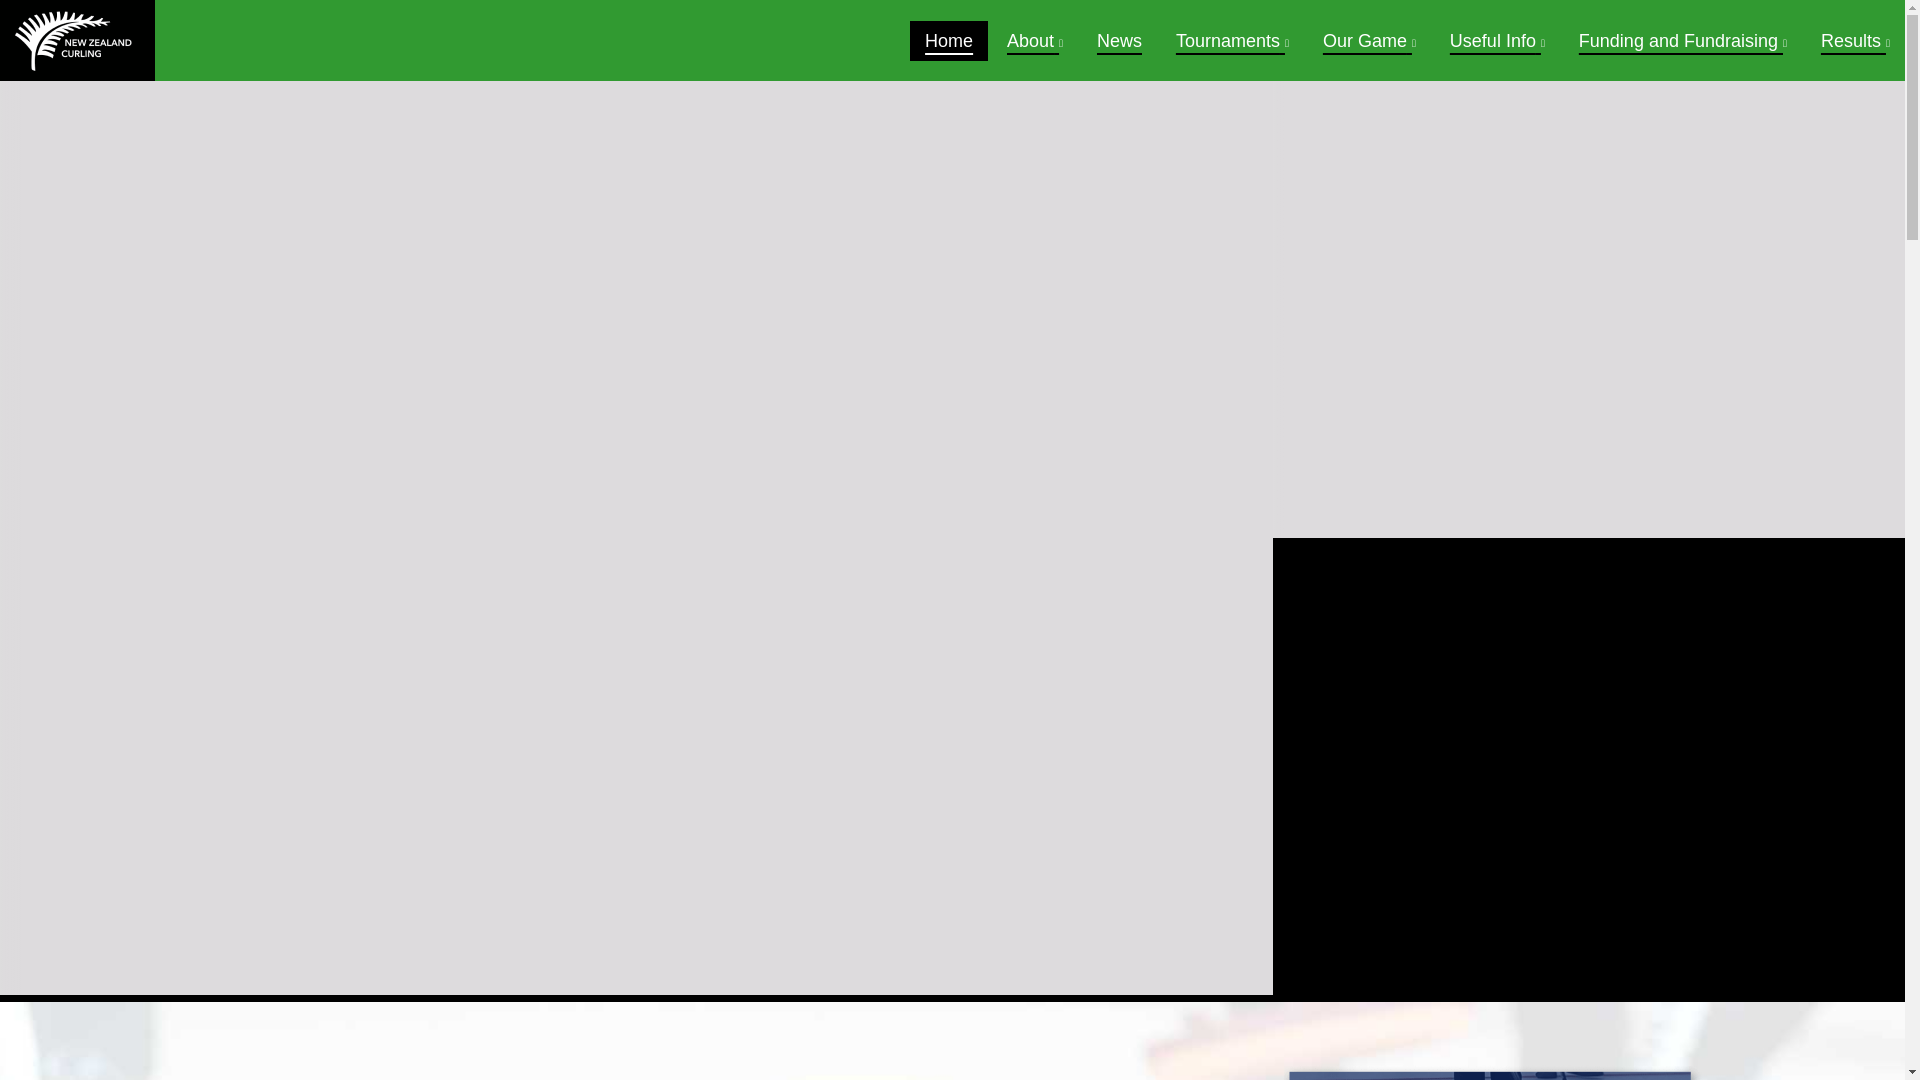 Image resolution: width=1920 pixels, height=1080 pixels. I want to click on Funding and Fundraising, so click(1683, 40).